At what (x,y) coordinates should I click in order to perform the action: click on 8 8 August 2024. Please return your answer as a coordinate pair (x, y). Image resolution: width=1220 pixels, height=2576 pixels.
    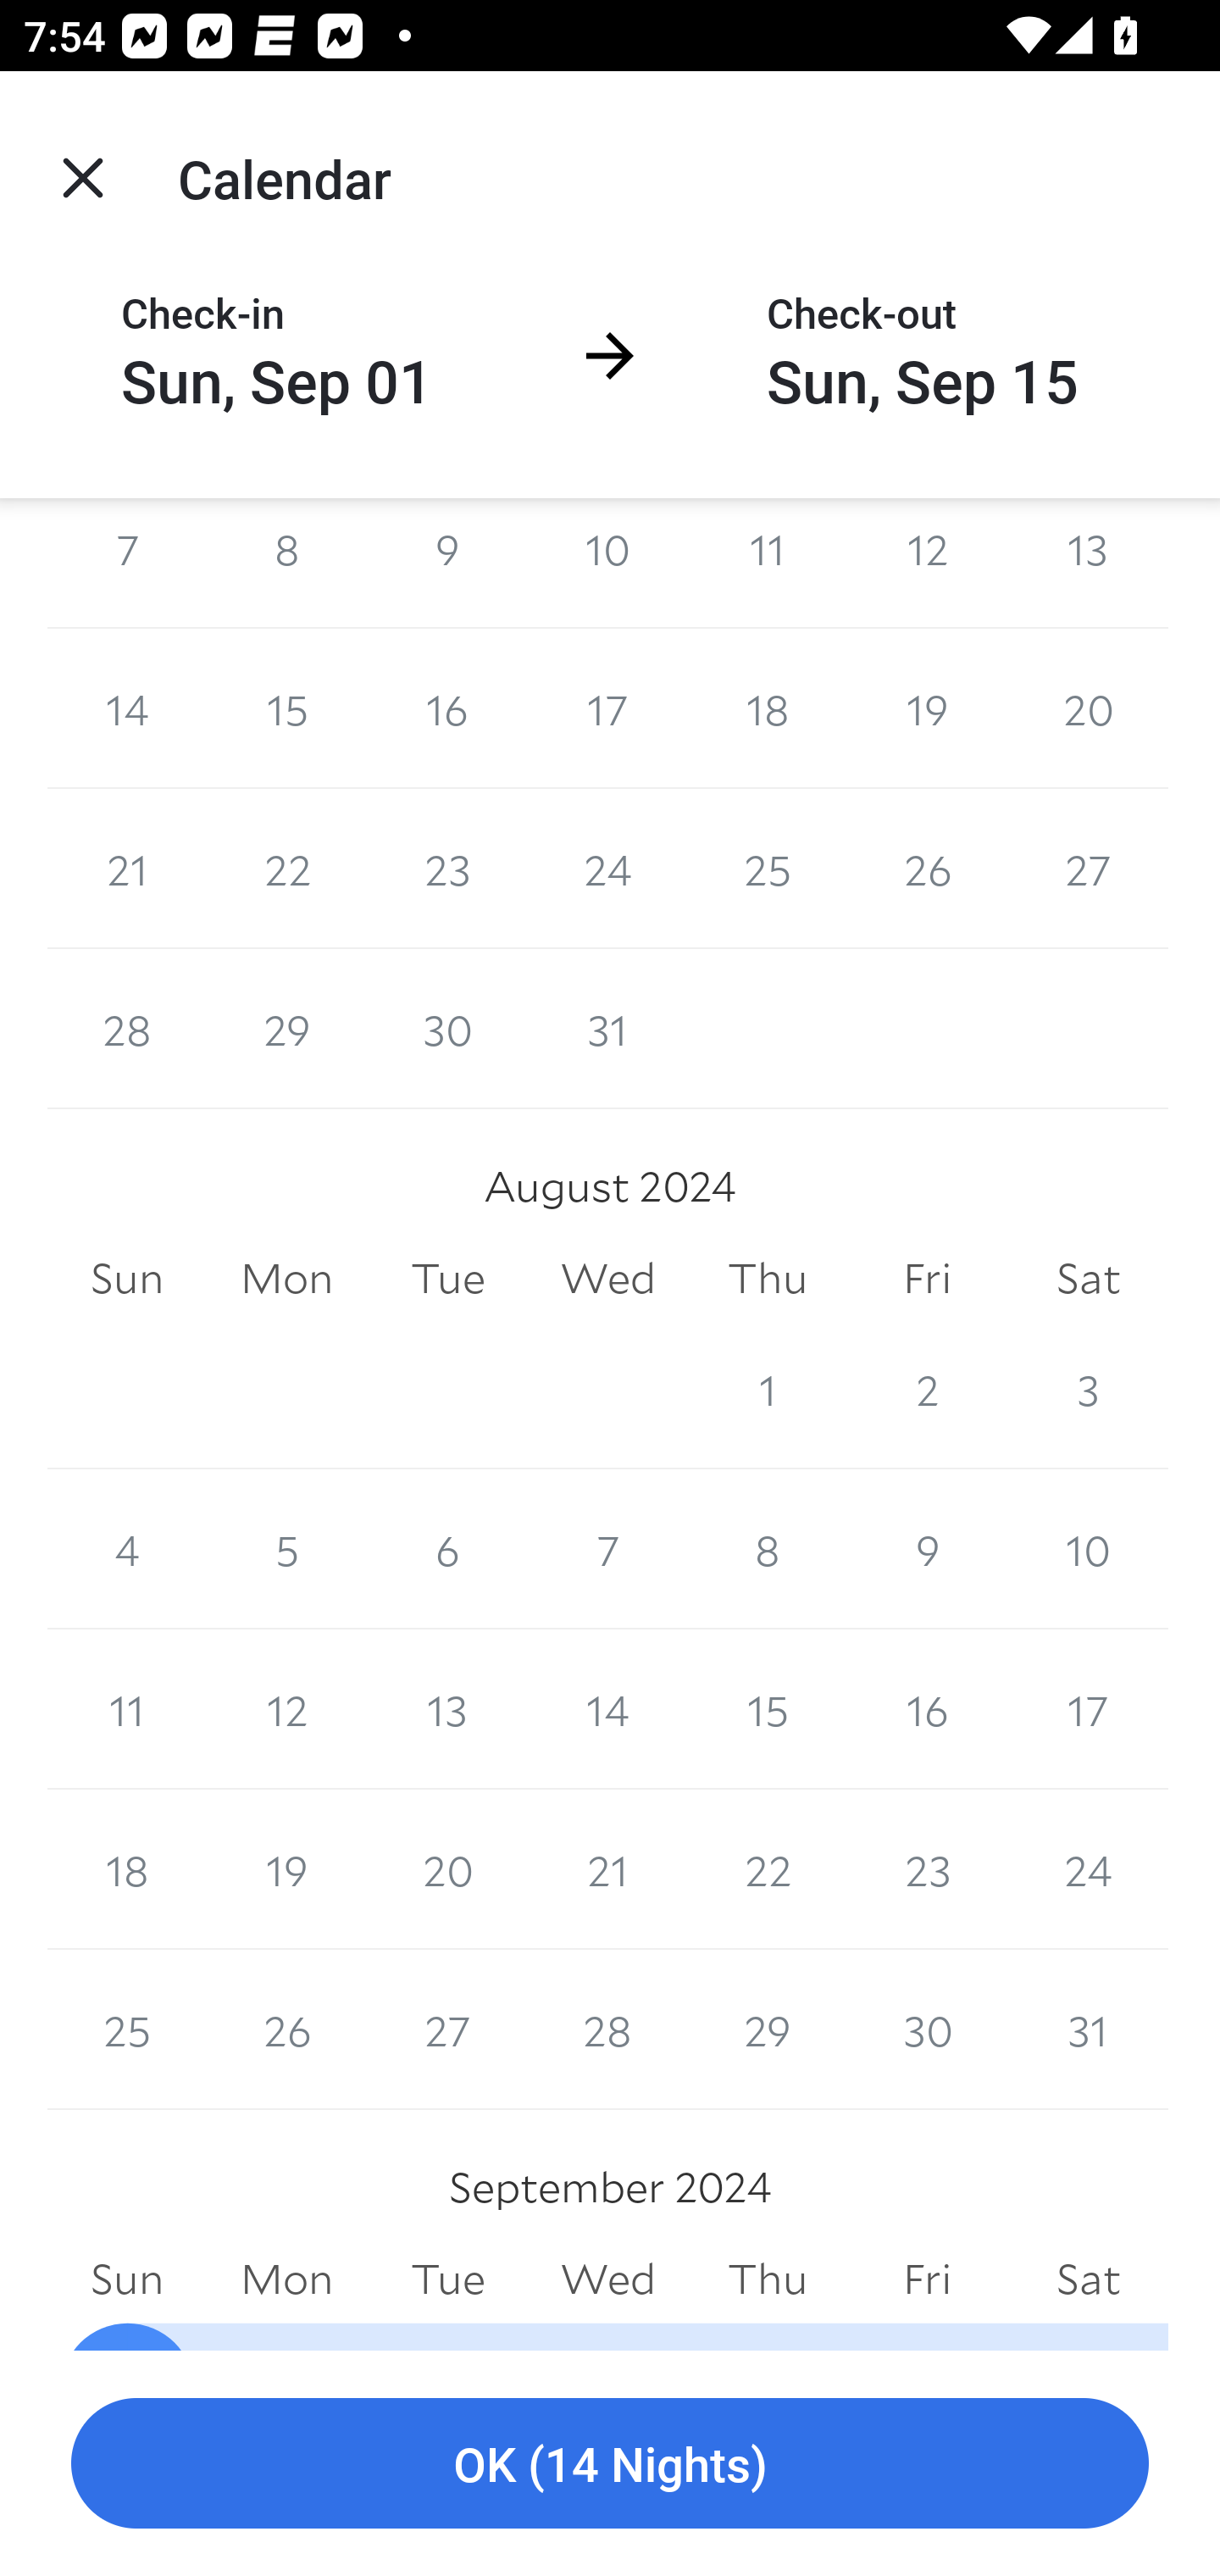
    Looking at the image, I should click on (768, 1549).